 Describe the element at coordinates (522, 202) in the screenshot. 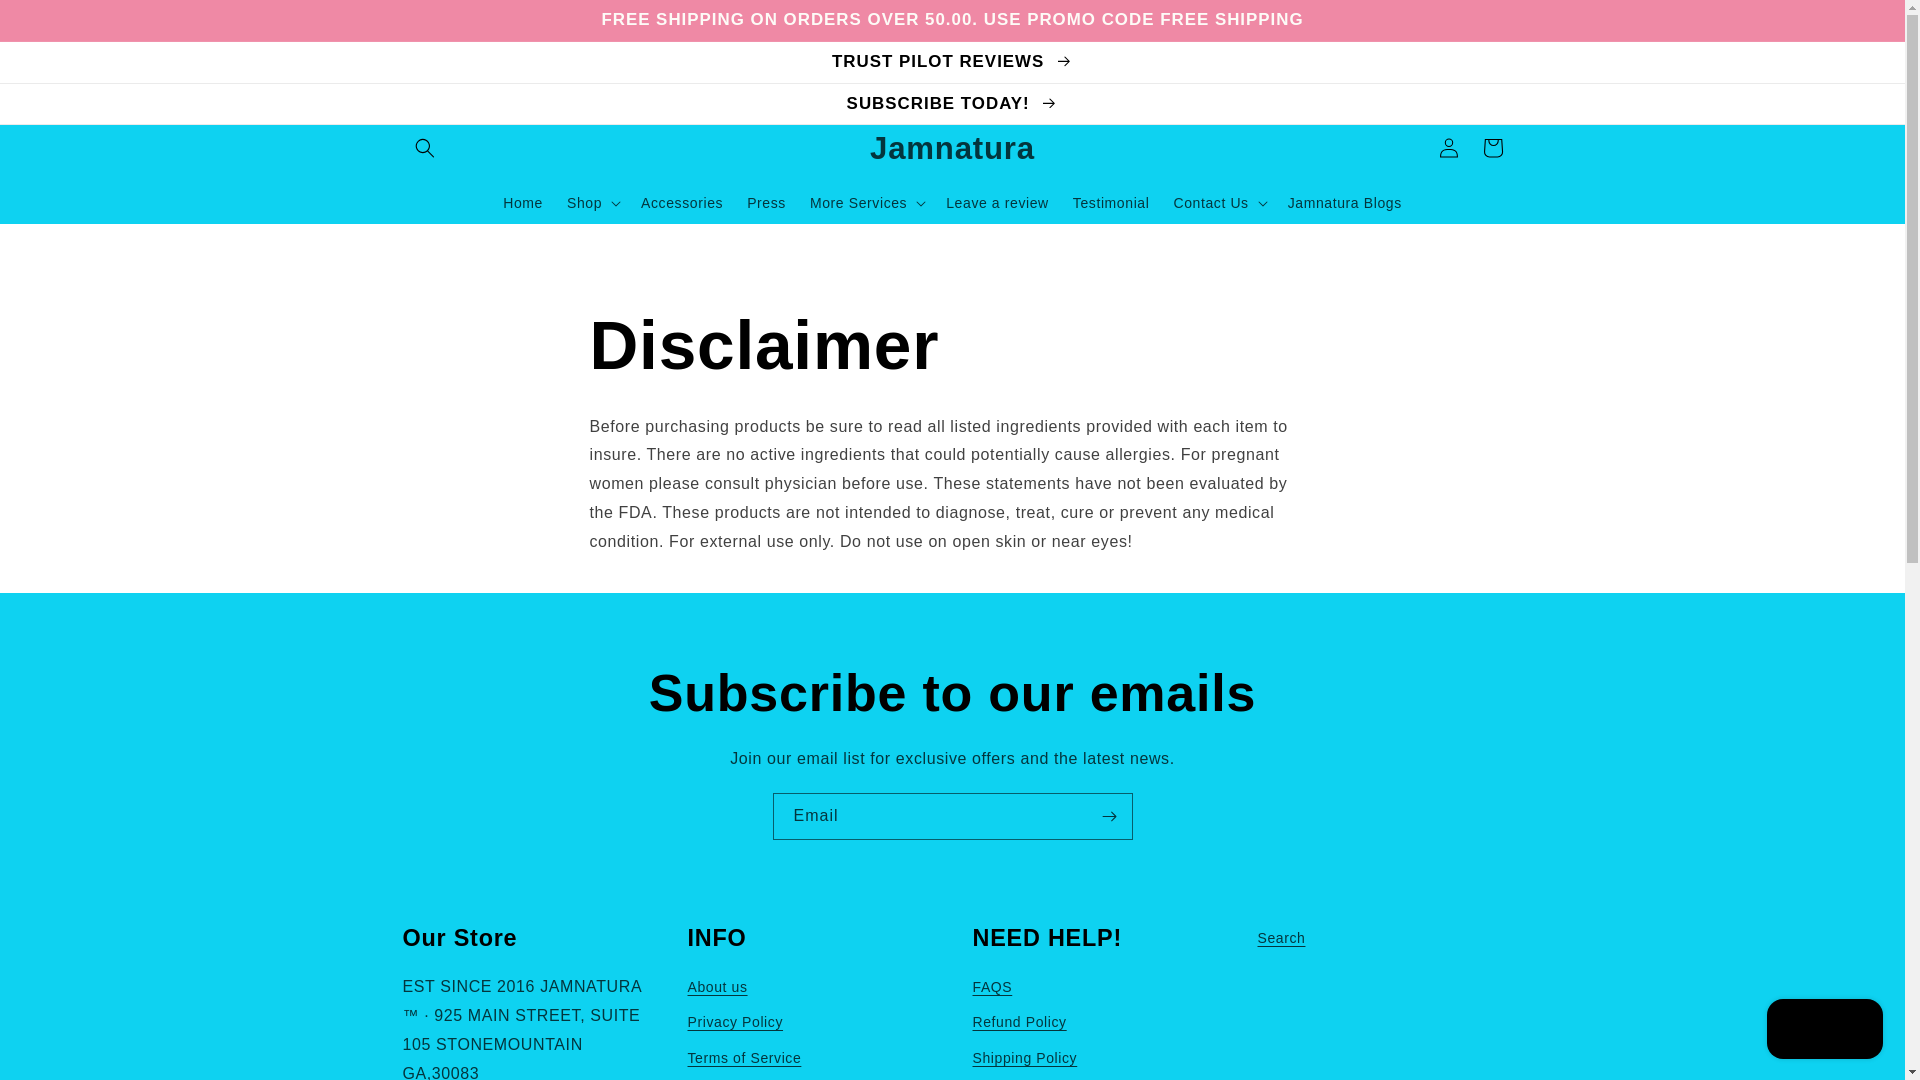

I see `Home` at that location.